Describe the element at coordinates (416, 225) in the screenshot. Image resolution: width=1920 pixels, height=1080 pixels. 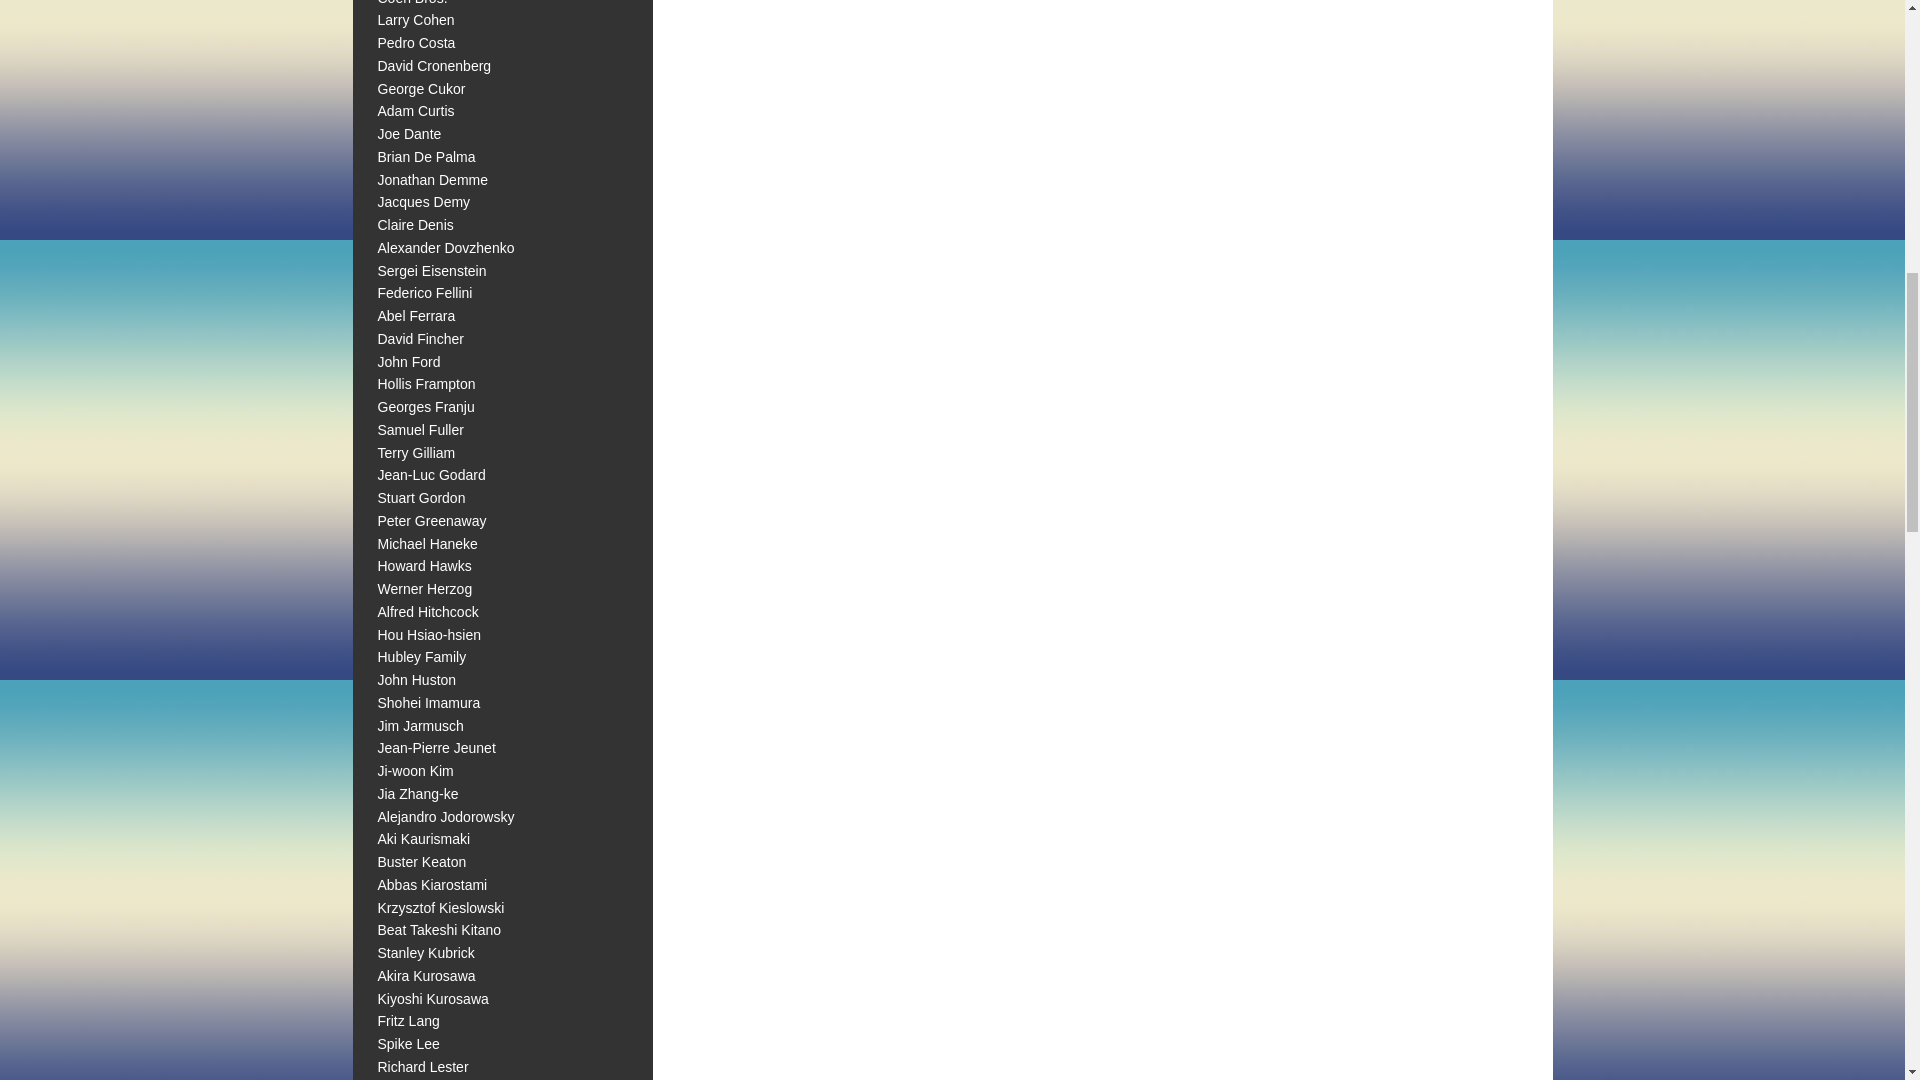
I see `Claire Denis` at that location.